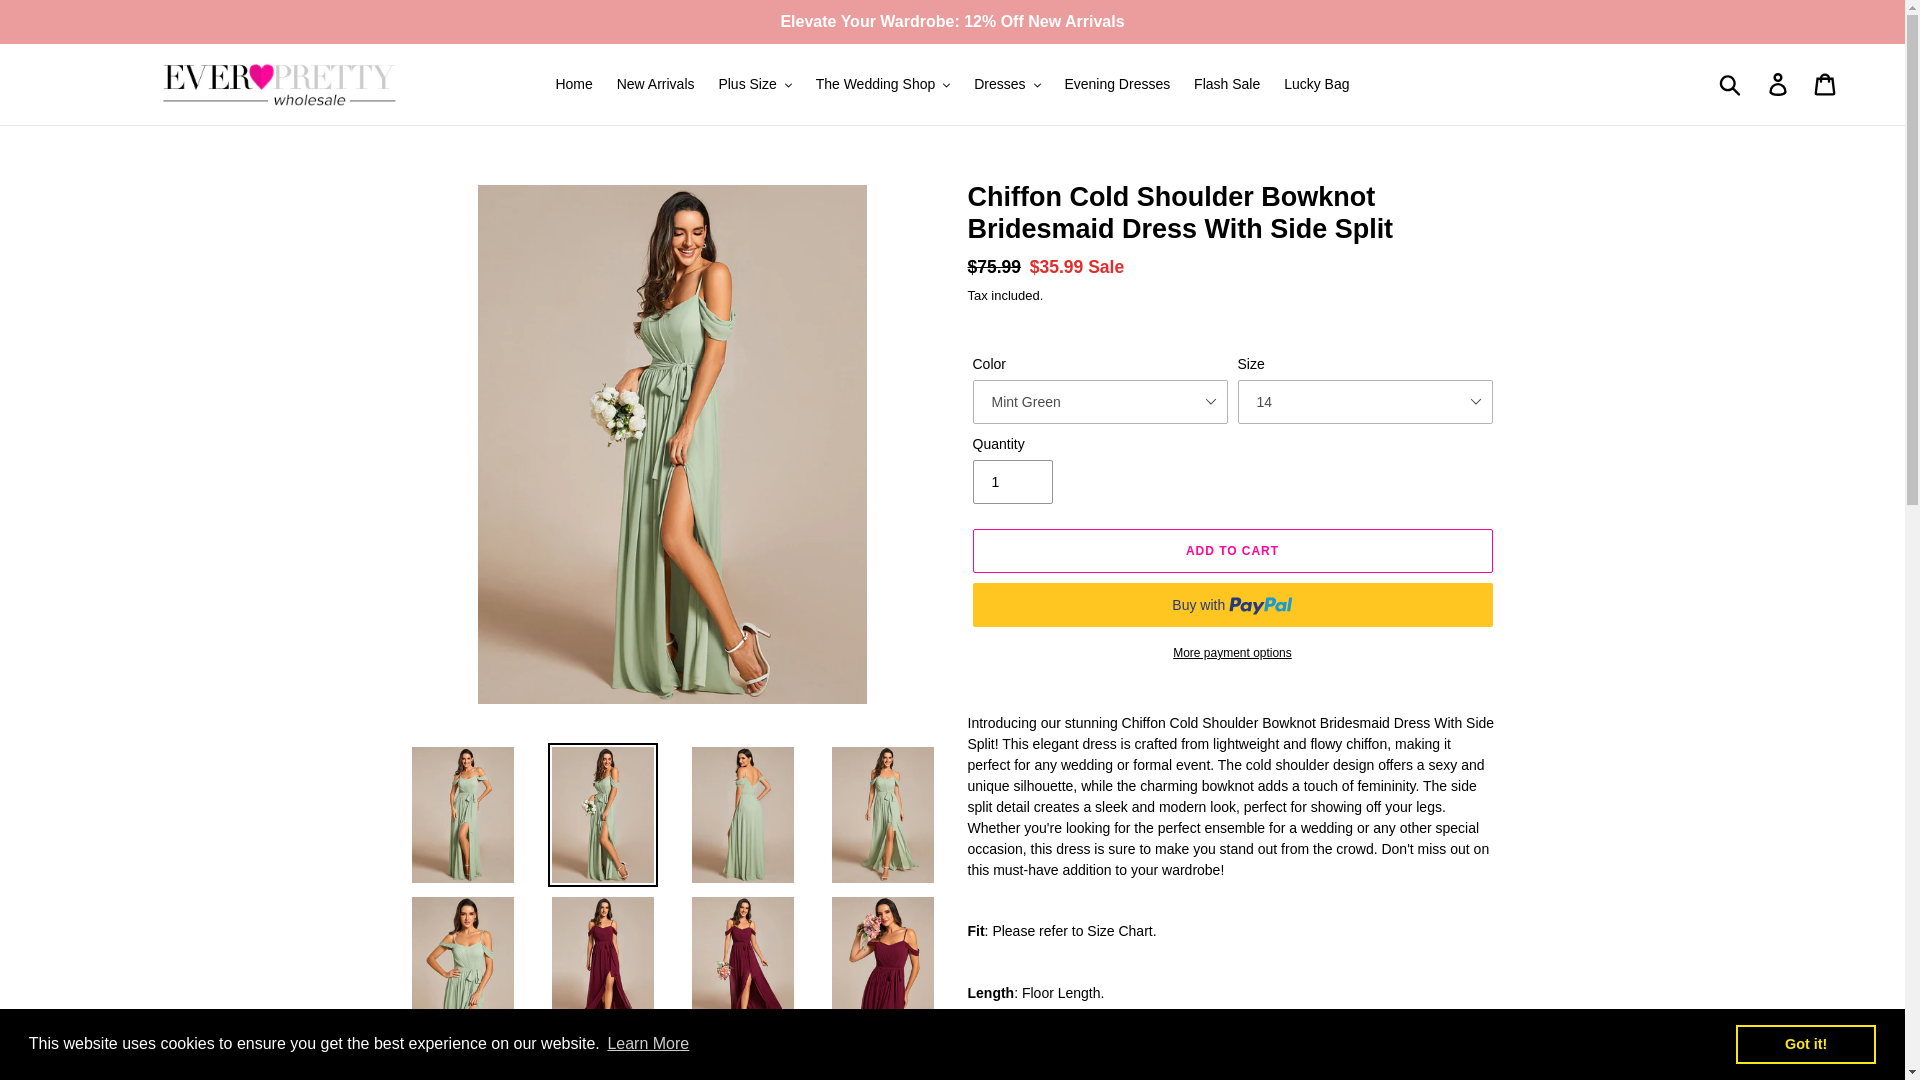 Image resolution: width=1920 pixels, height=1080 pixels. I want to click on Learn More, so click(648, 1044).